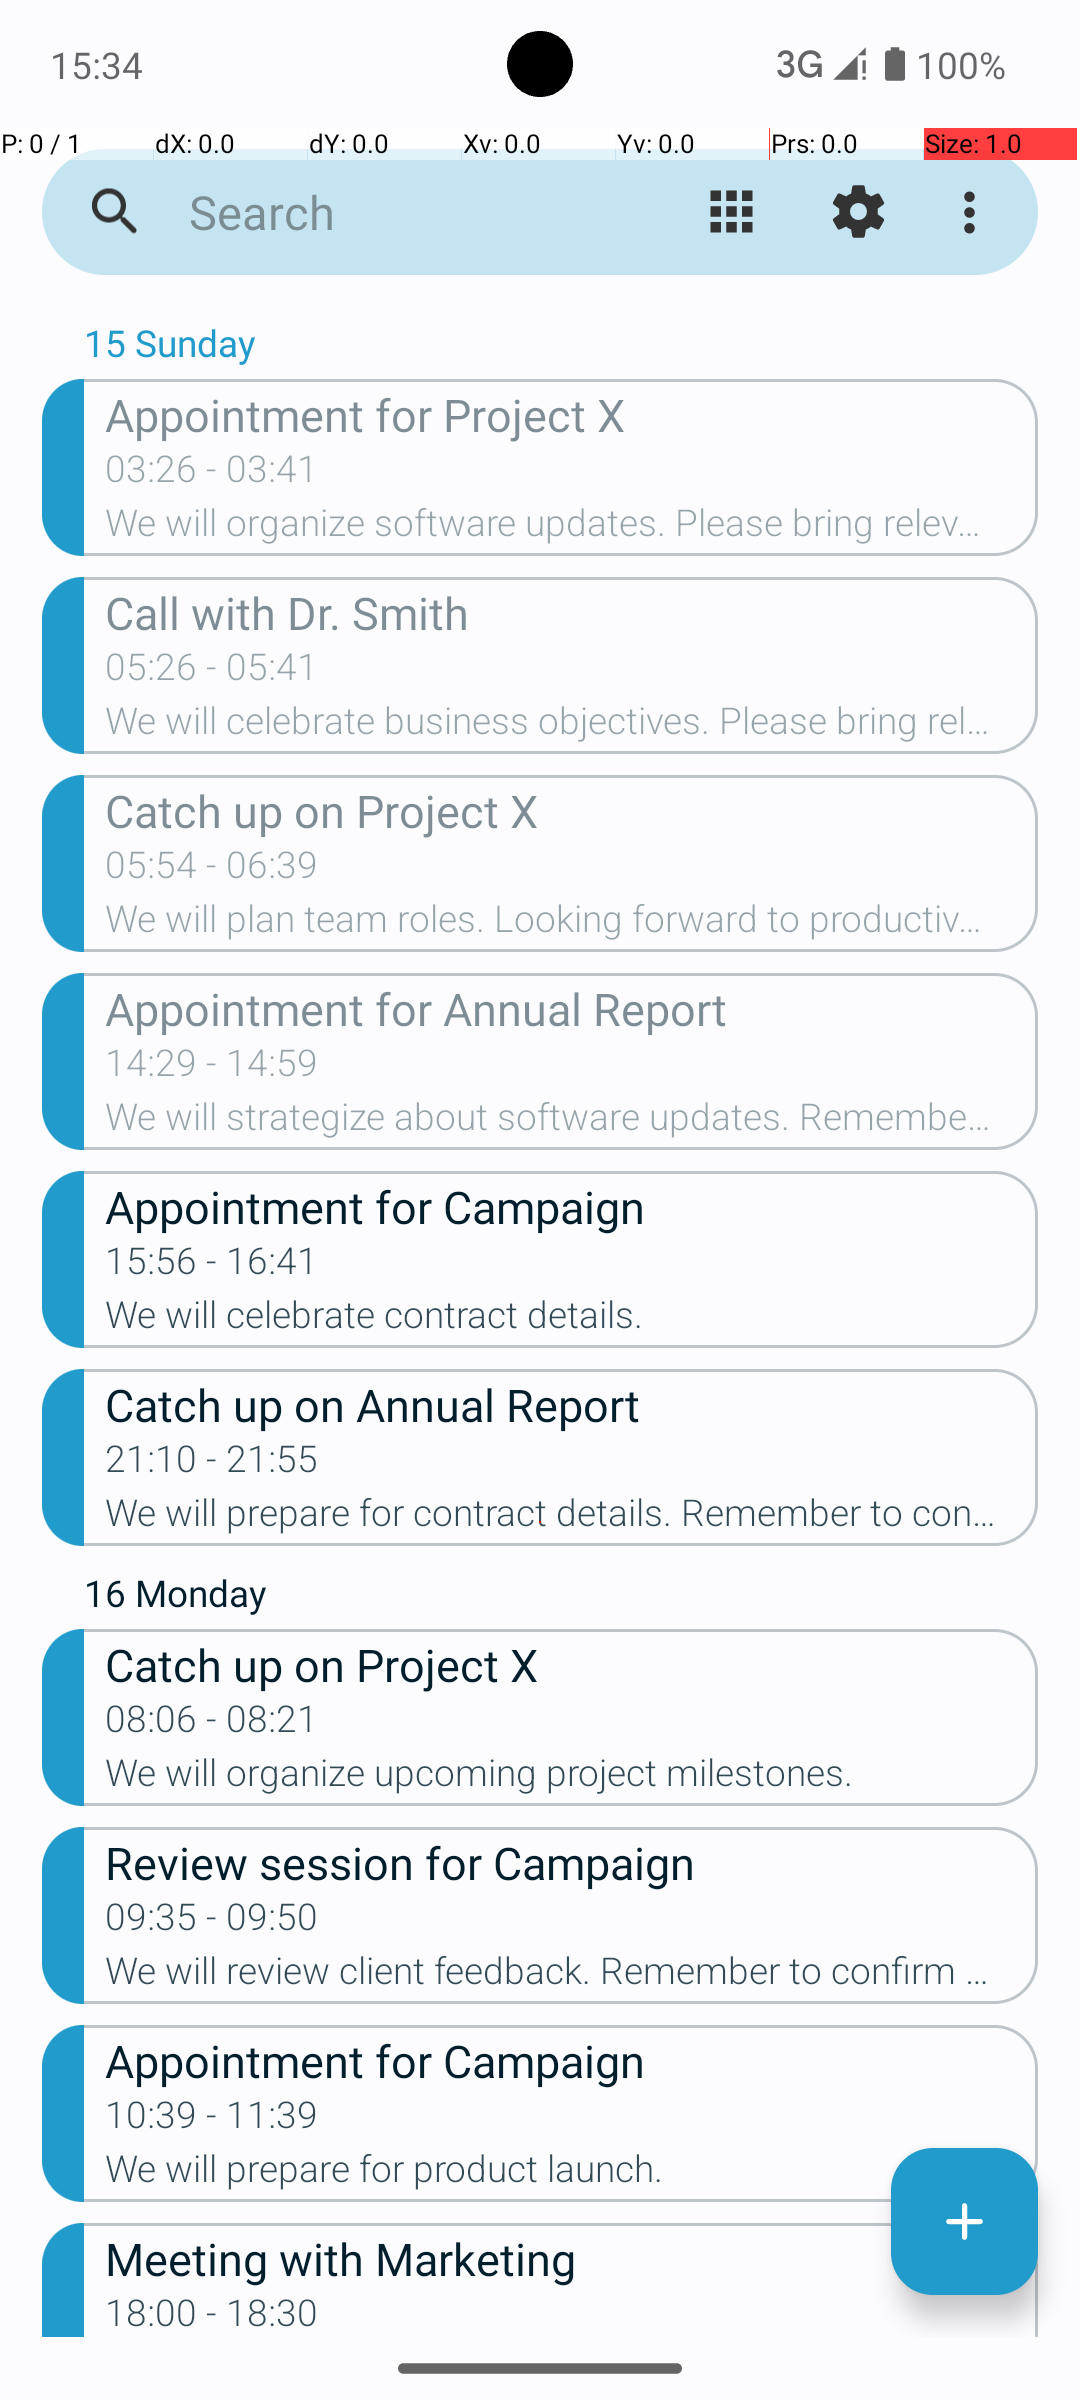 This screenshot has width=1080, height=2400. Describe the element at coordinates (212, 2121) in the screenshot. I see `10:39 - 11:39` at that location.